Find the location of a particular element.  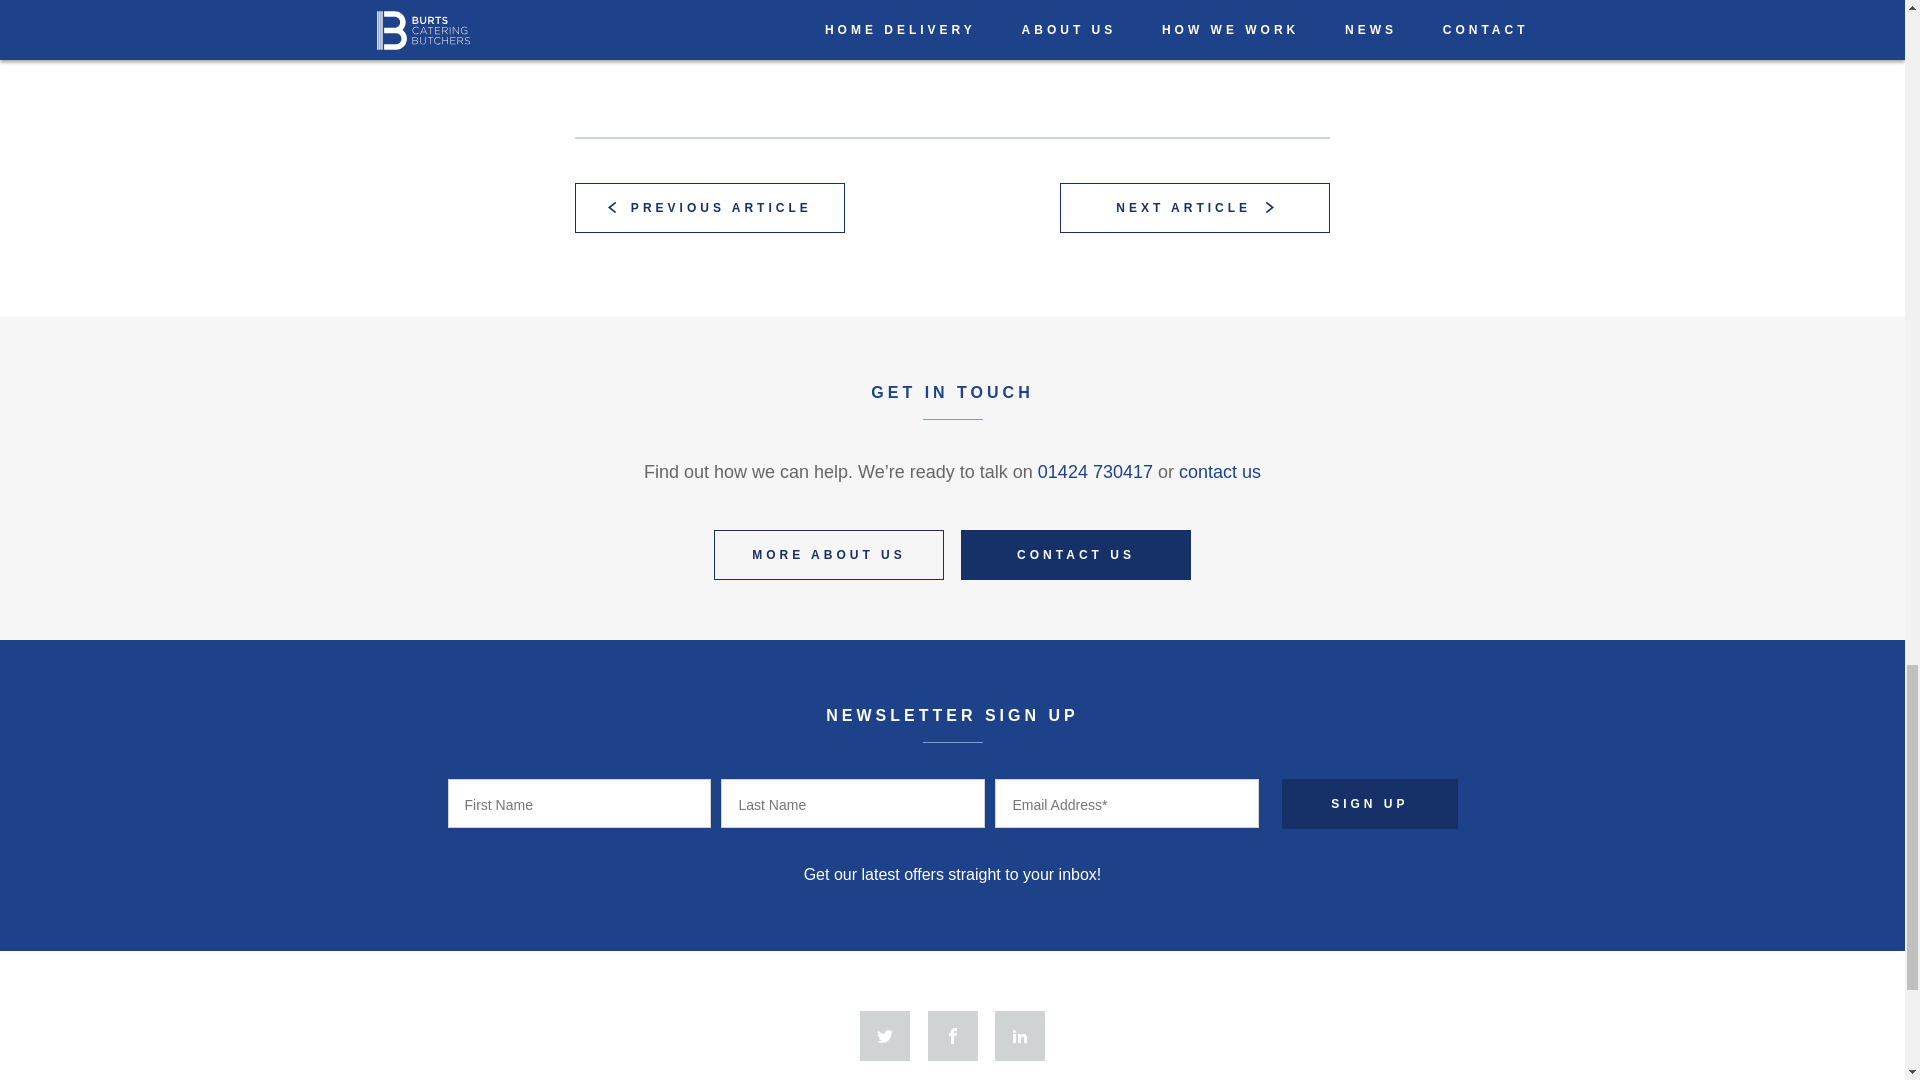

Sign Up is located at coordinates (1370, 804).